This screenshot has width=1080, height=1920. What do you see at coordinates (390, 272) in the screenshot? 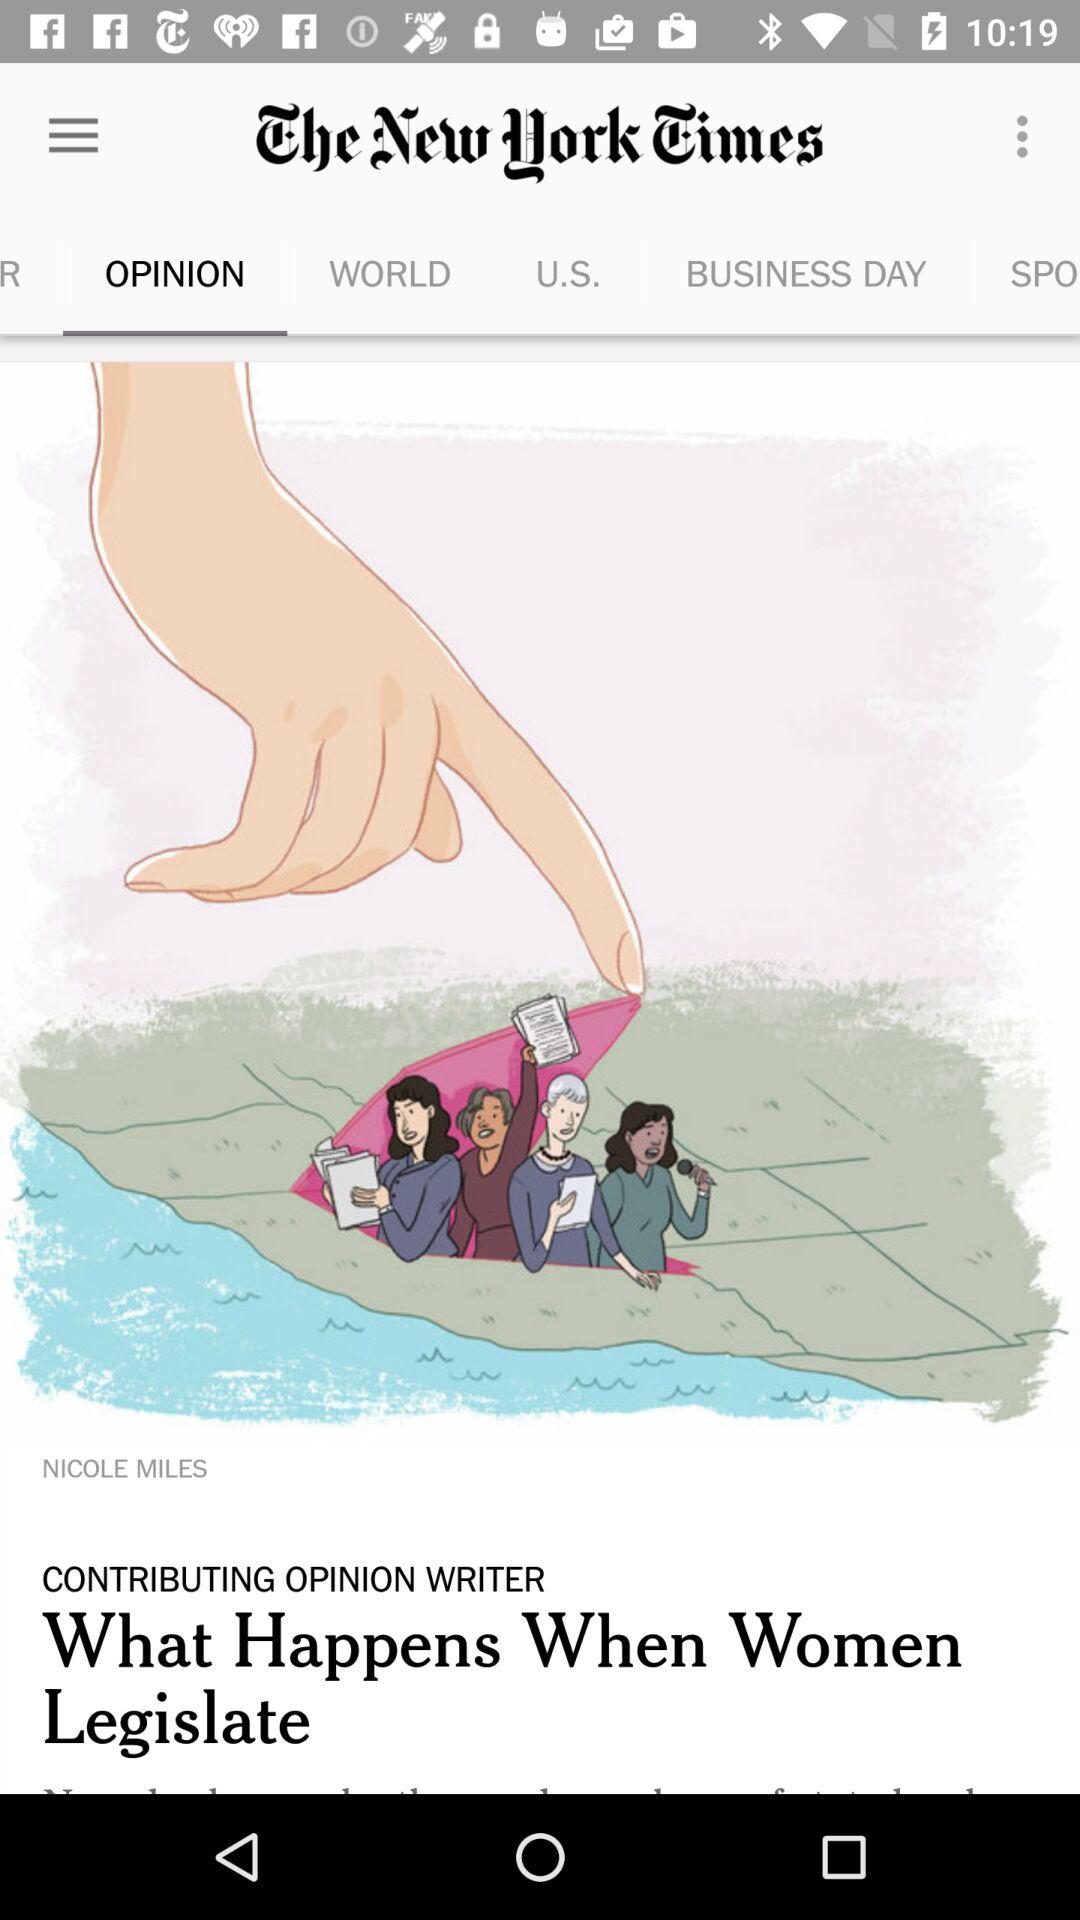
I see `tap the item to the left of u.s. icon` at bounding box center [390, 272].